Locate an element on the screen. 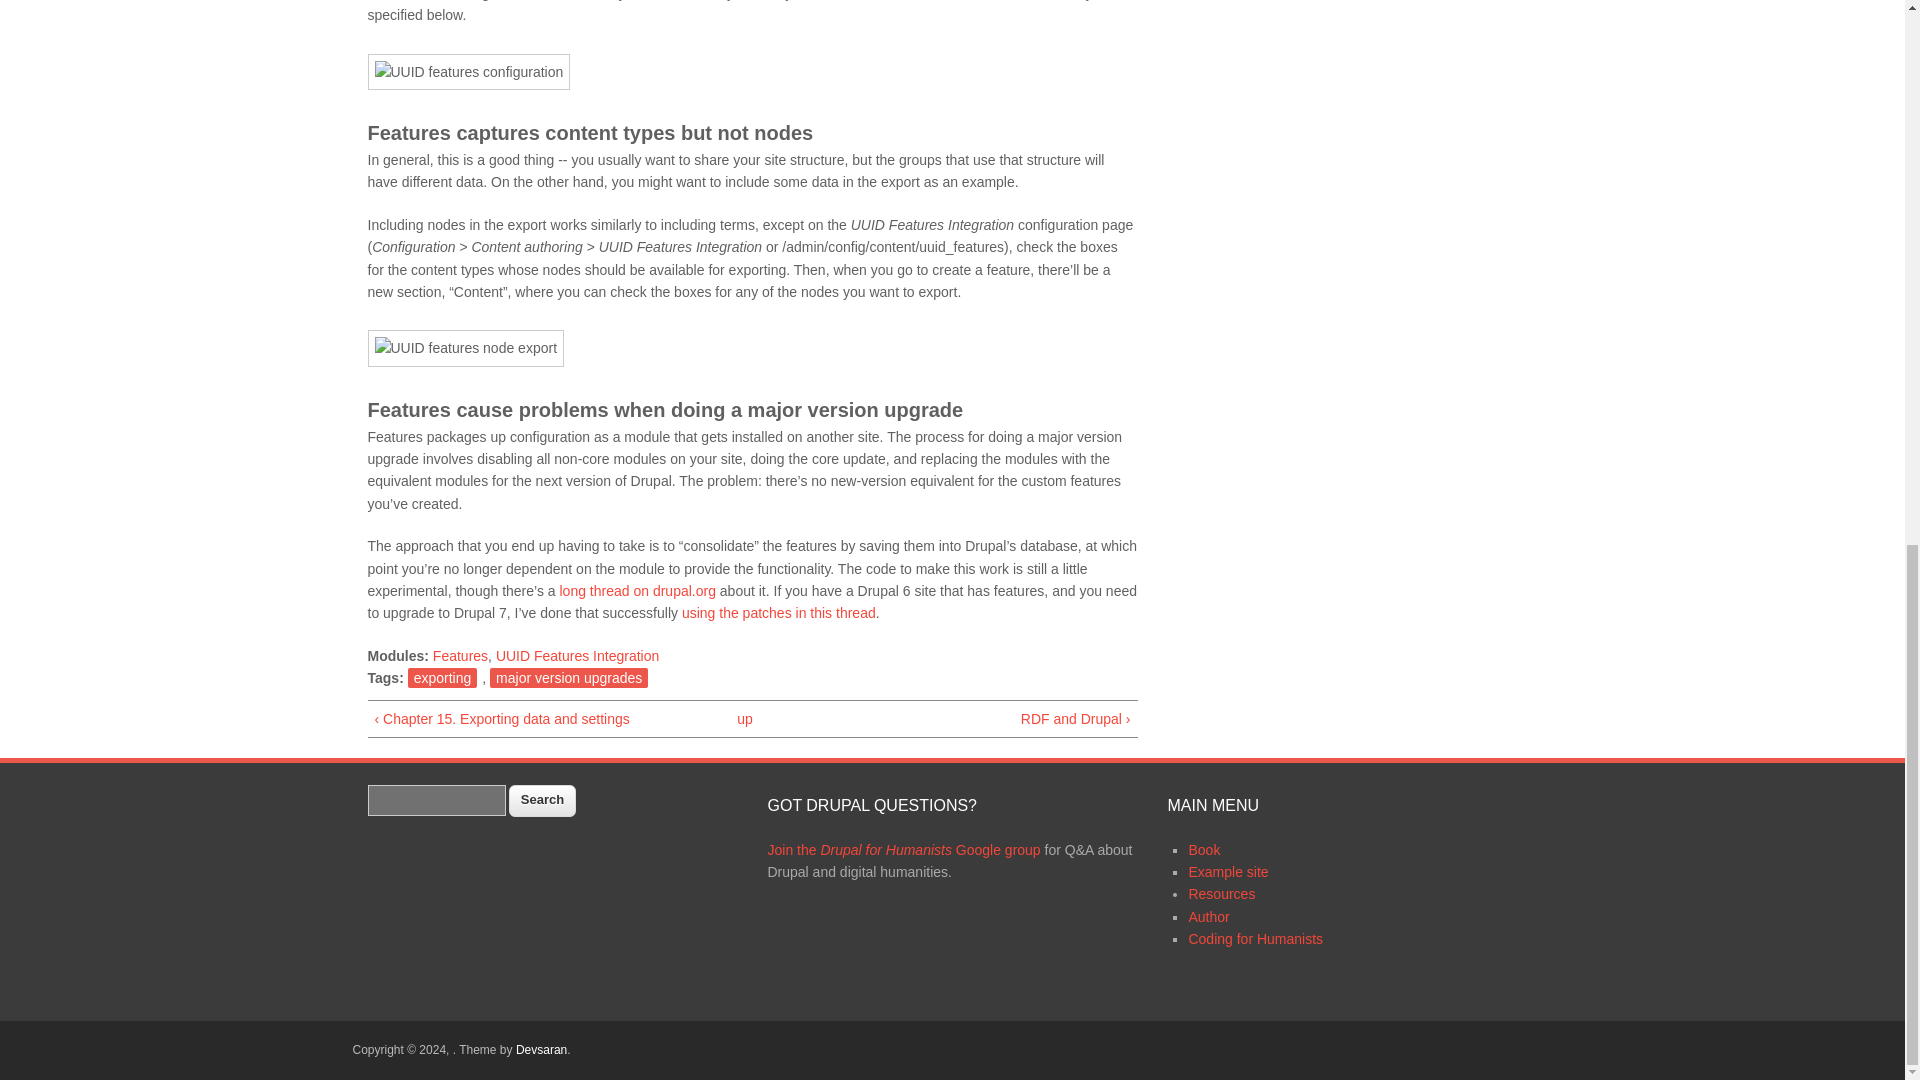 This screenshot has height=1080, width=1920. Features is located at coordinates (460, 656).